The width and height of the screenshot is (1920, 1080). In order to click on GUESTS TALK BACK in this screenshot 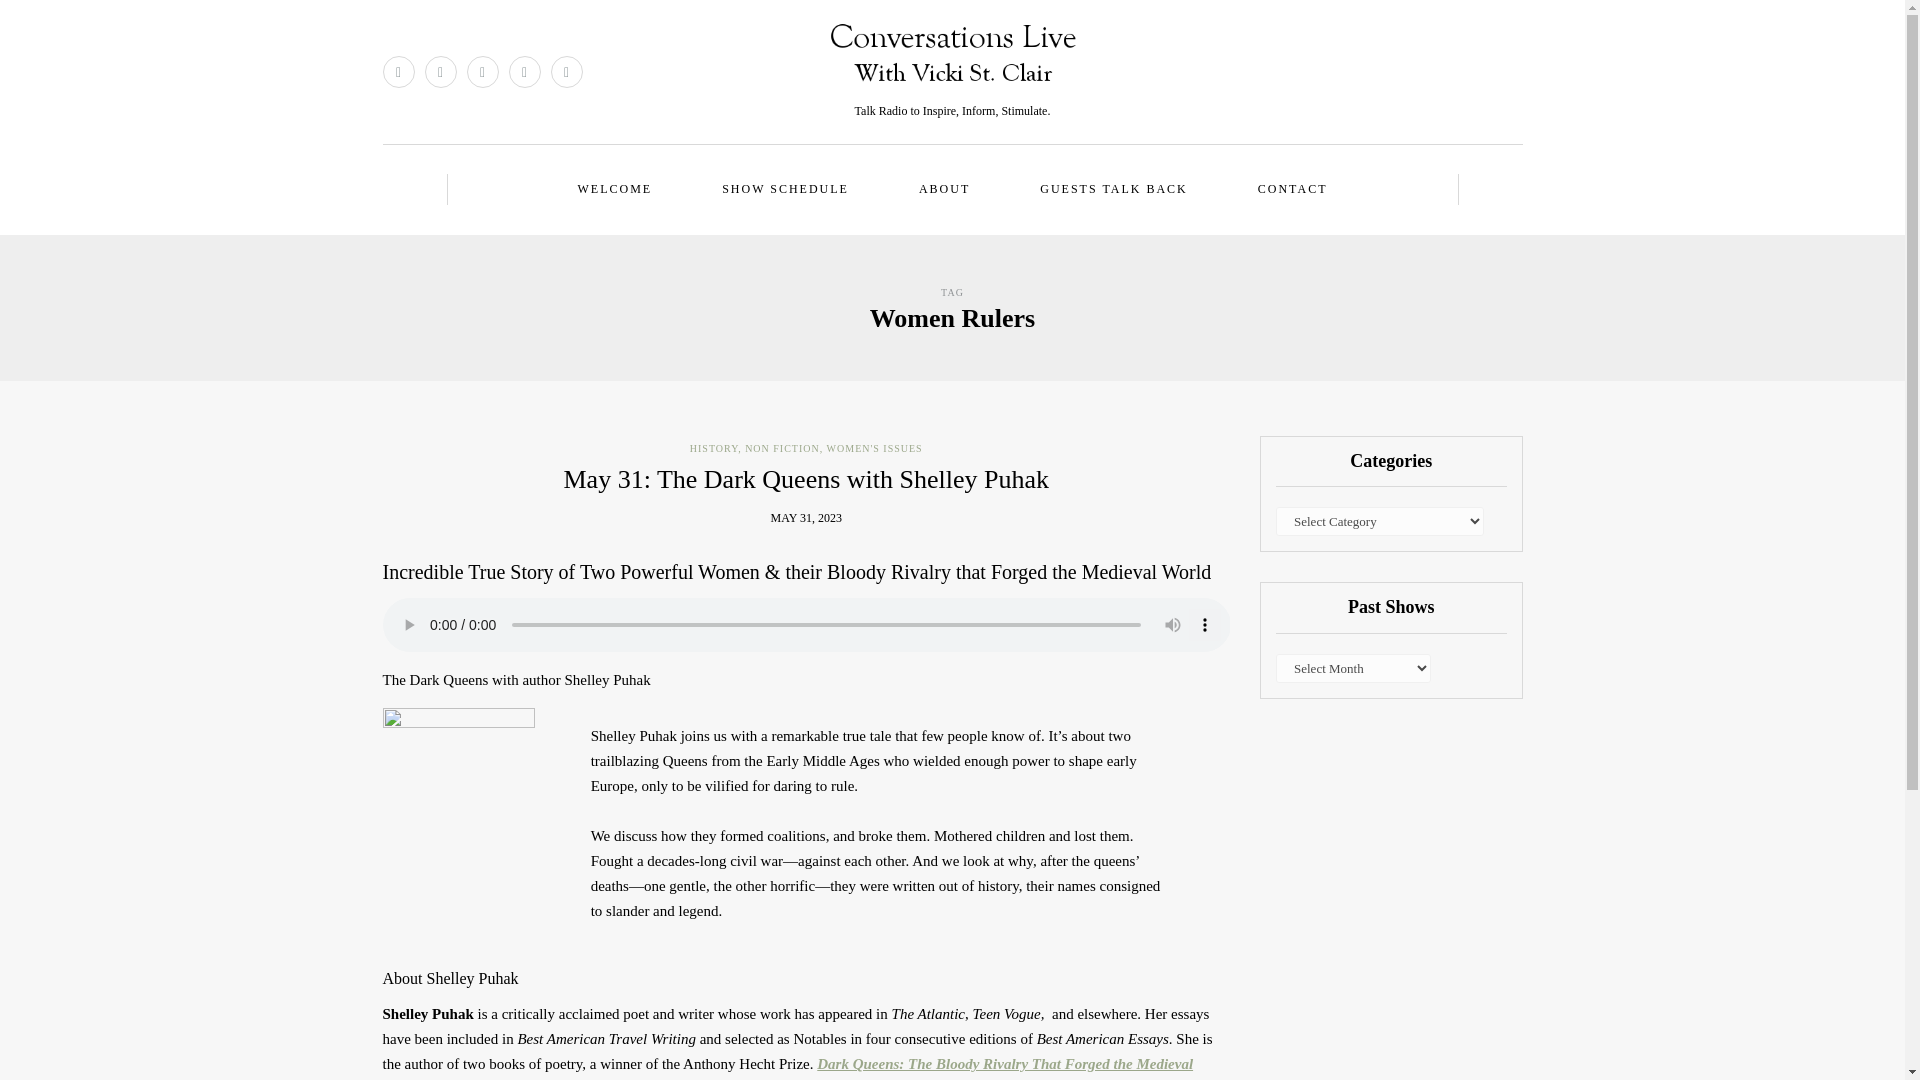, I will do `click(1113, 189)`.